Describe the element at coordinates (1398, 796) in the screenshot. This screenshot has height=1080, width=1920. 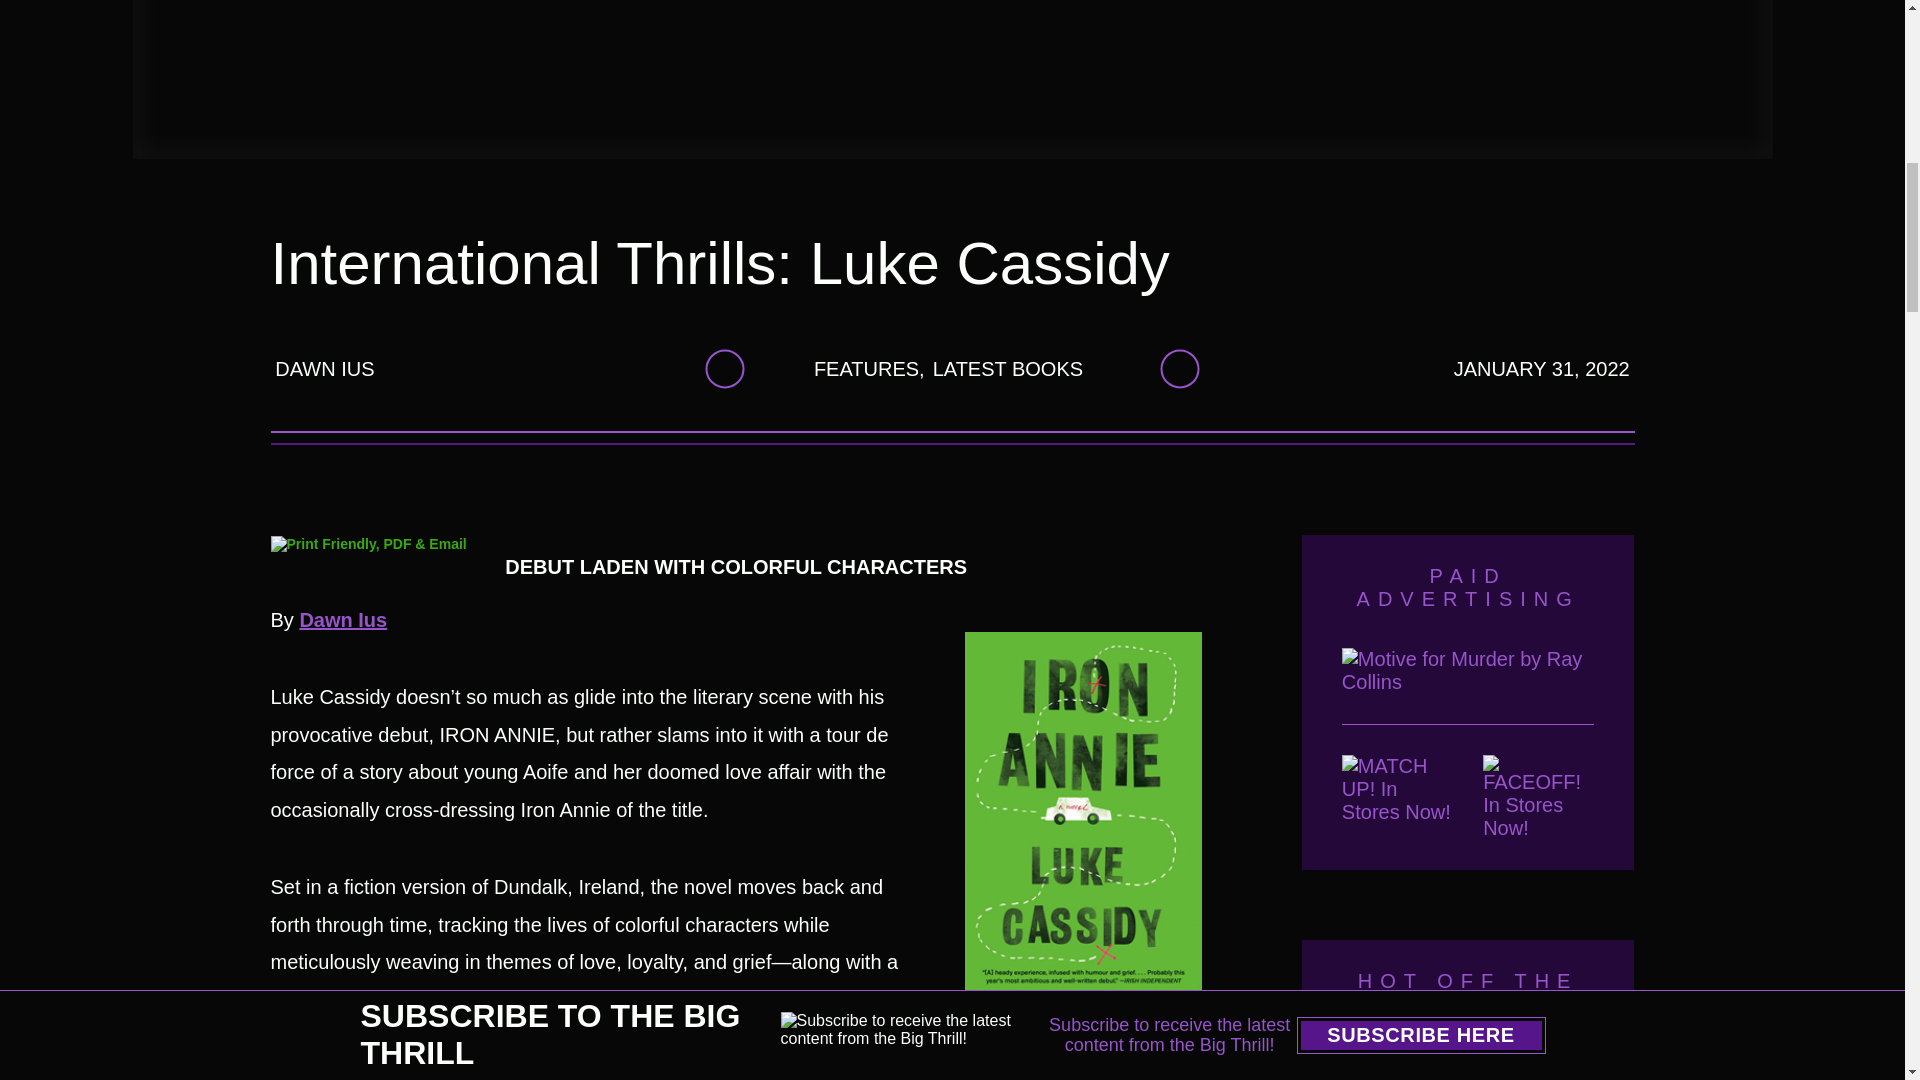
I see `MATCH UP! In Stores Now!` at that location.